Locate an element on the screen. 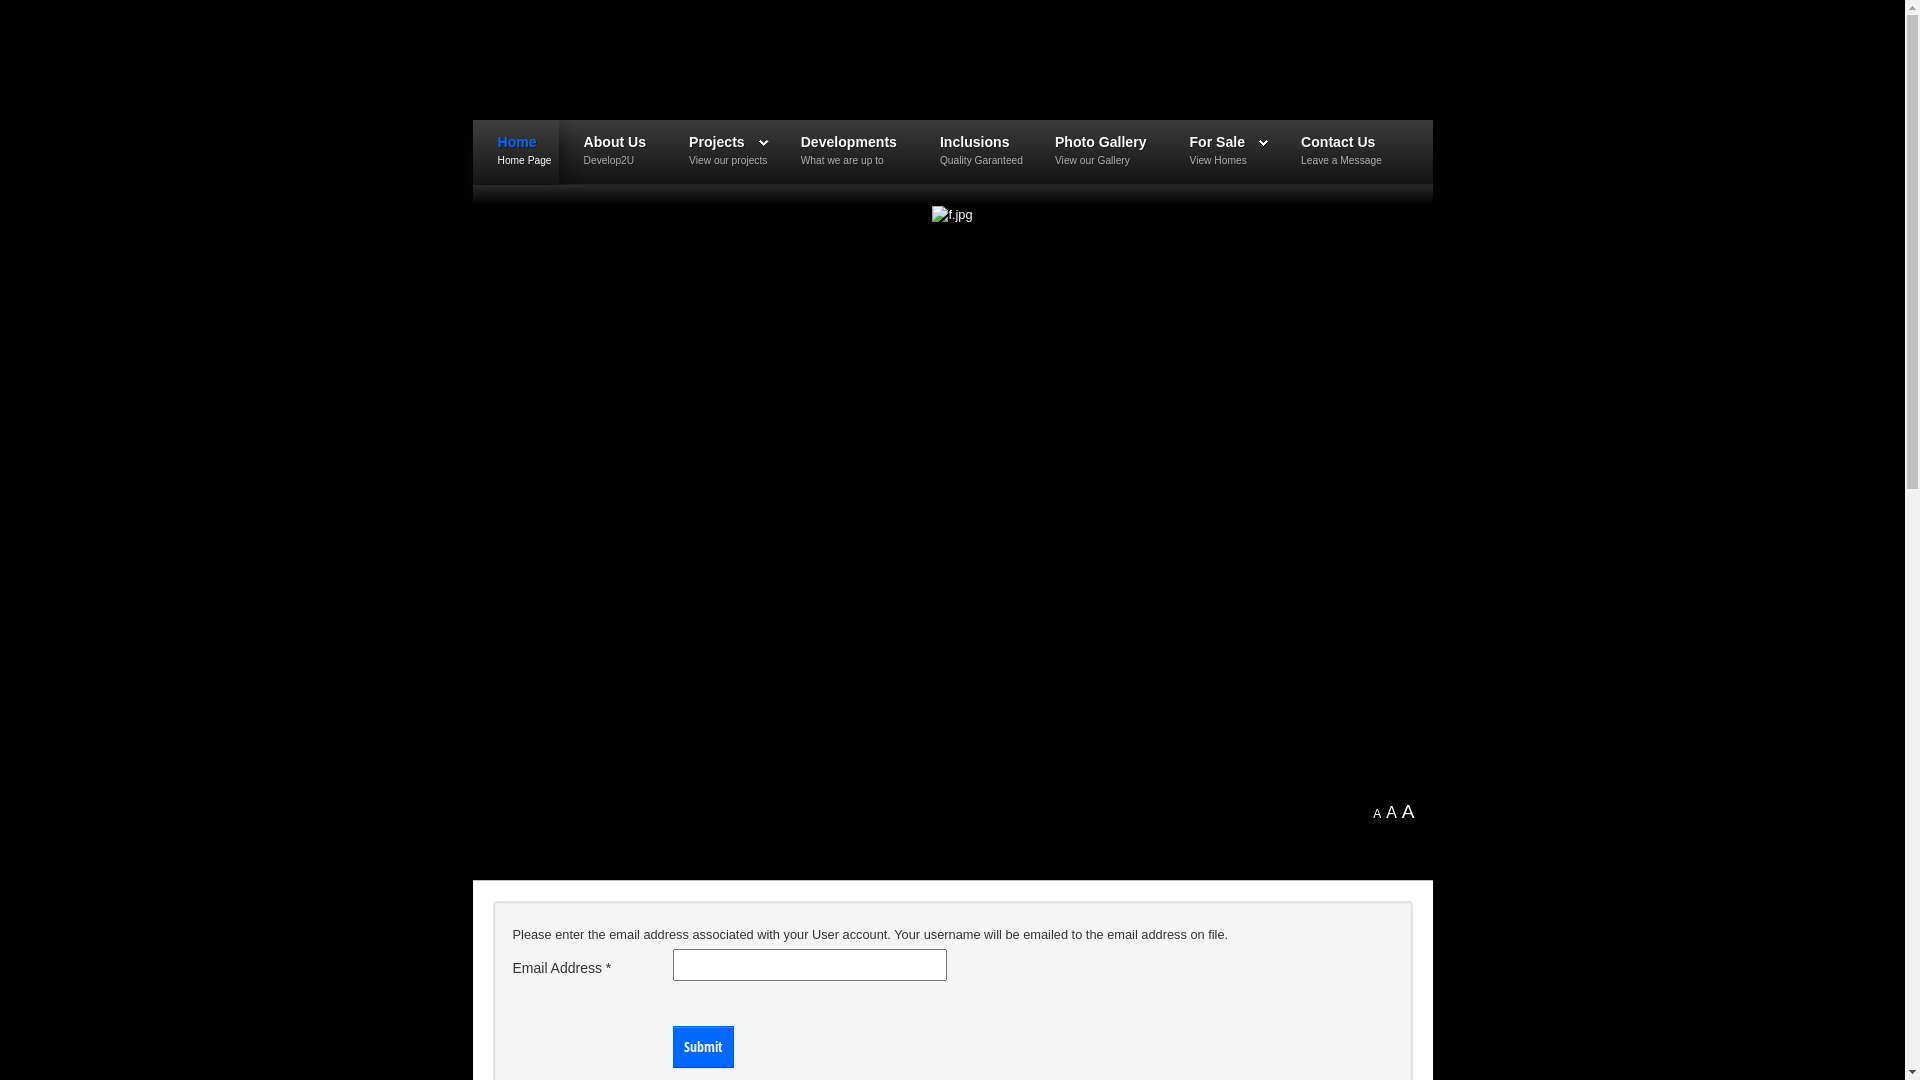  Inclusions is located at coordinates (974, 142).